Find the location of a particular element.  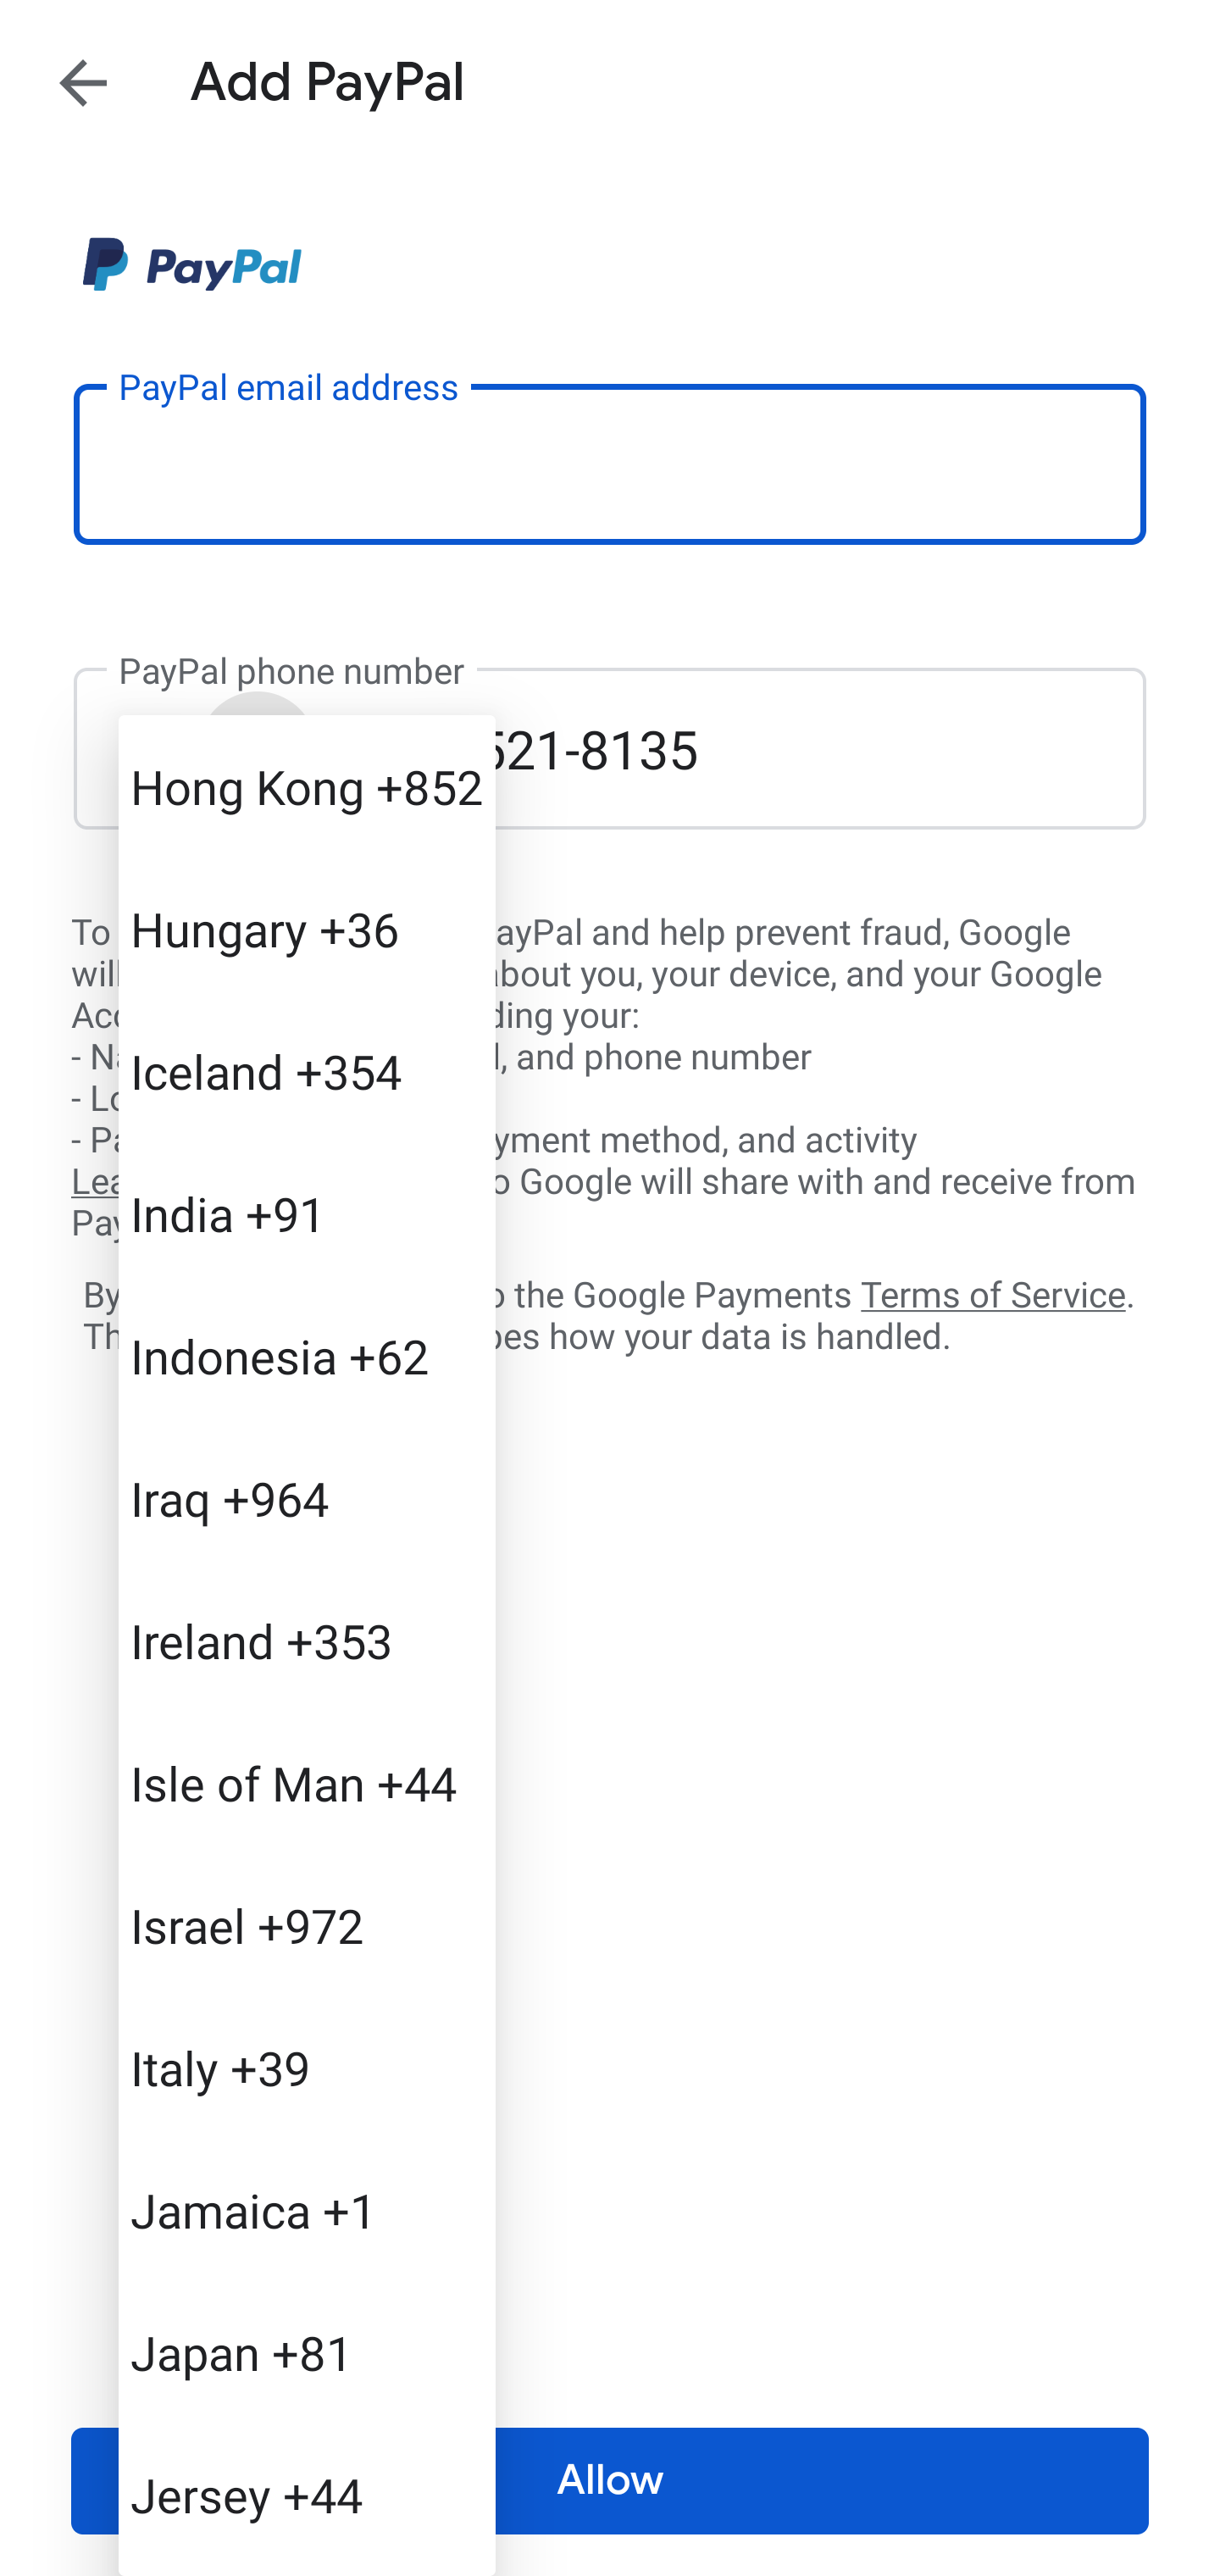

Indonesia +62 is located at coordinates (307, 1356).